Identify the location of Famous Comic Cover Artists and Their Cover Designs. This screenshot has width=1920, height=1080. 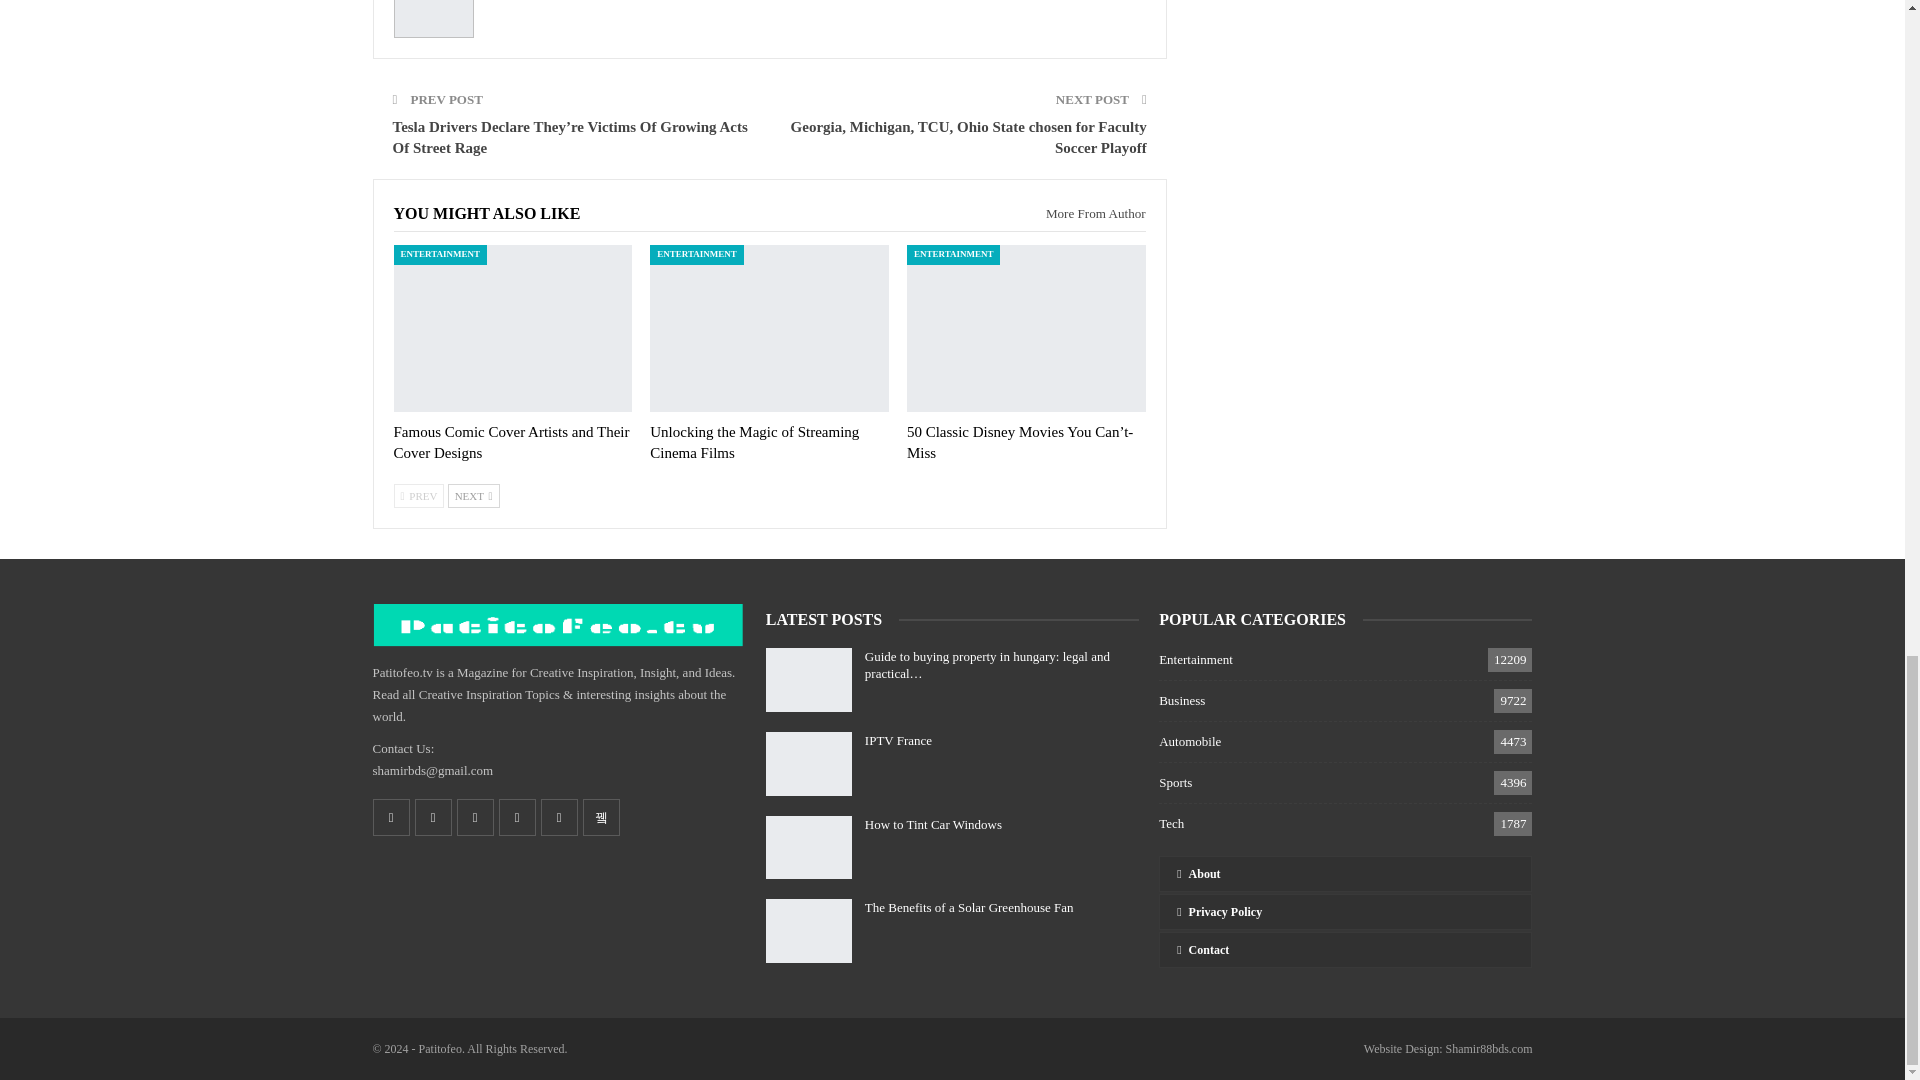
(511, 442).